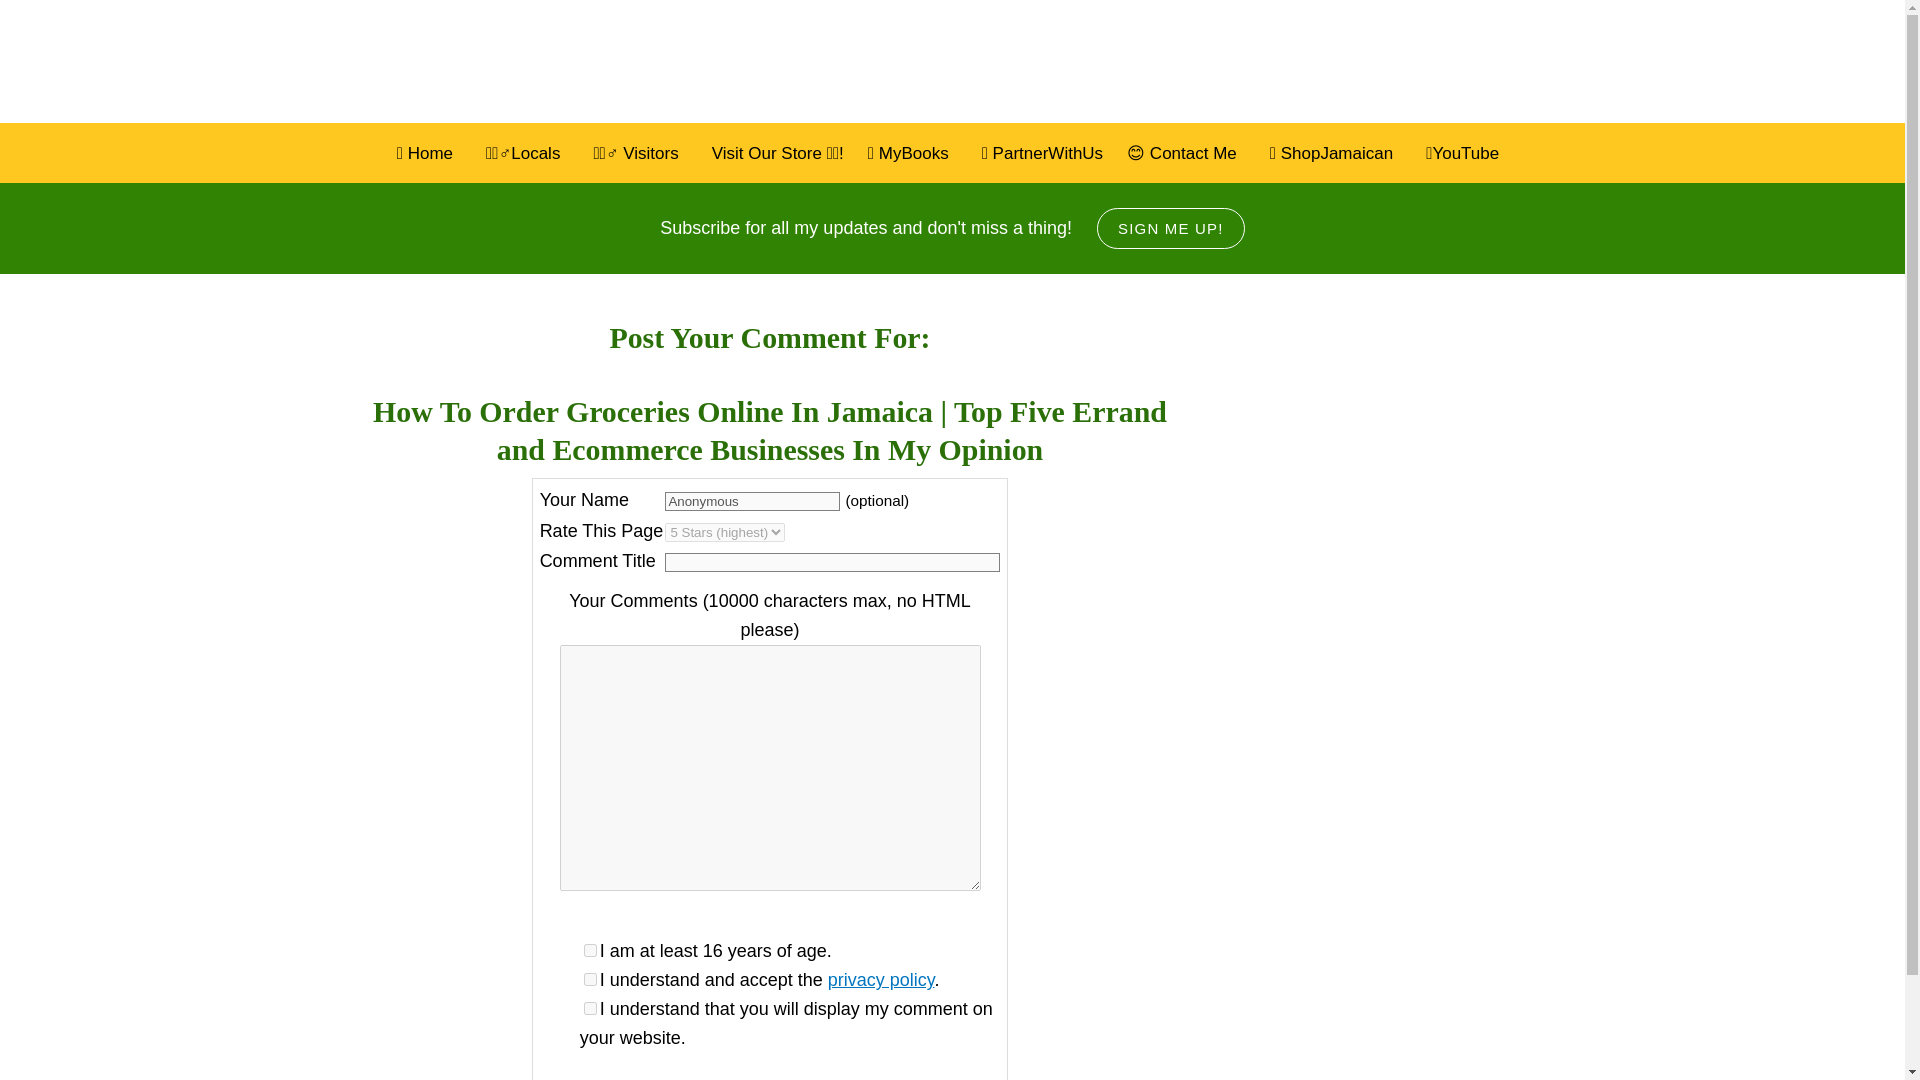  Describe the element at coordinates (752, 501) in the screenshot. I see `Anonymous` at that location.